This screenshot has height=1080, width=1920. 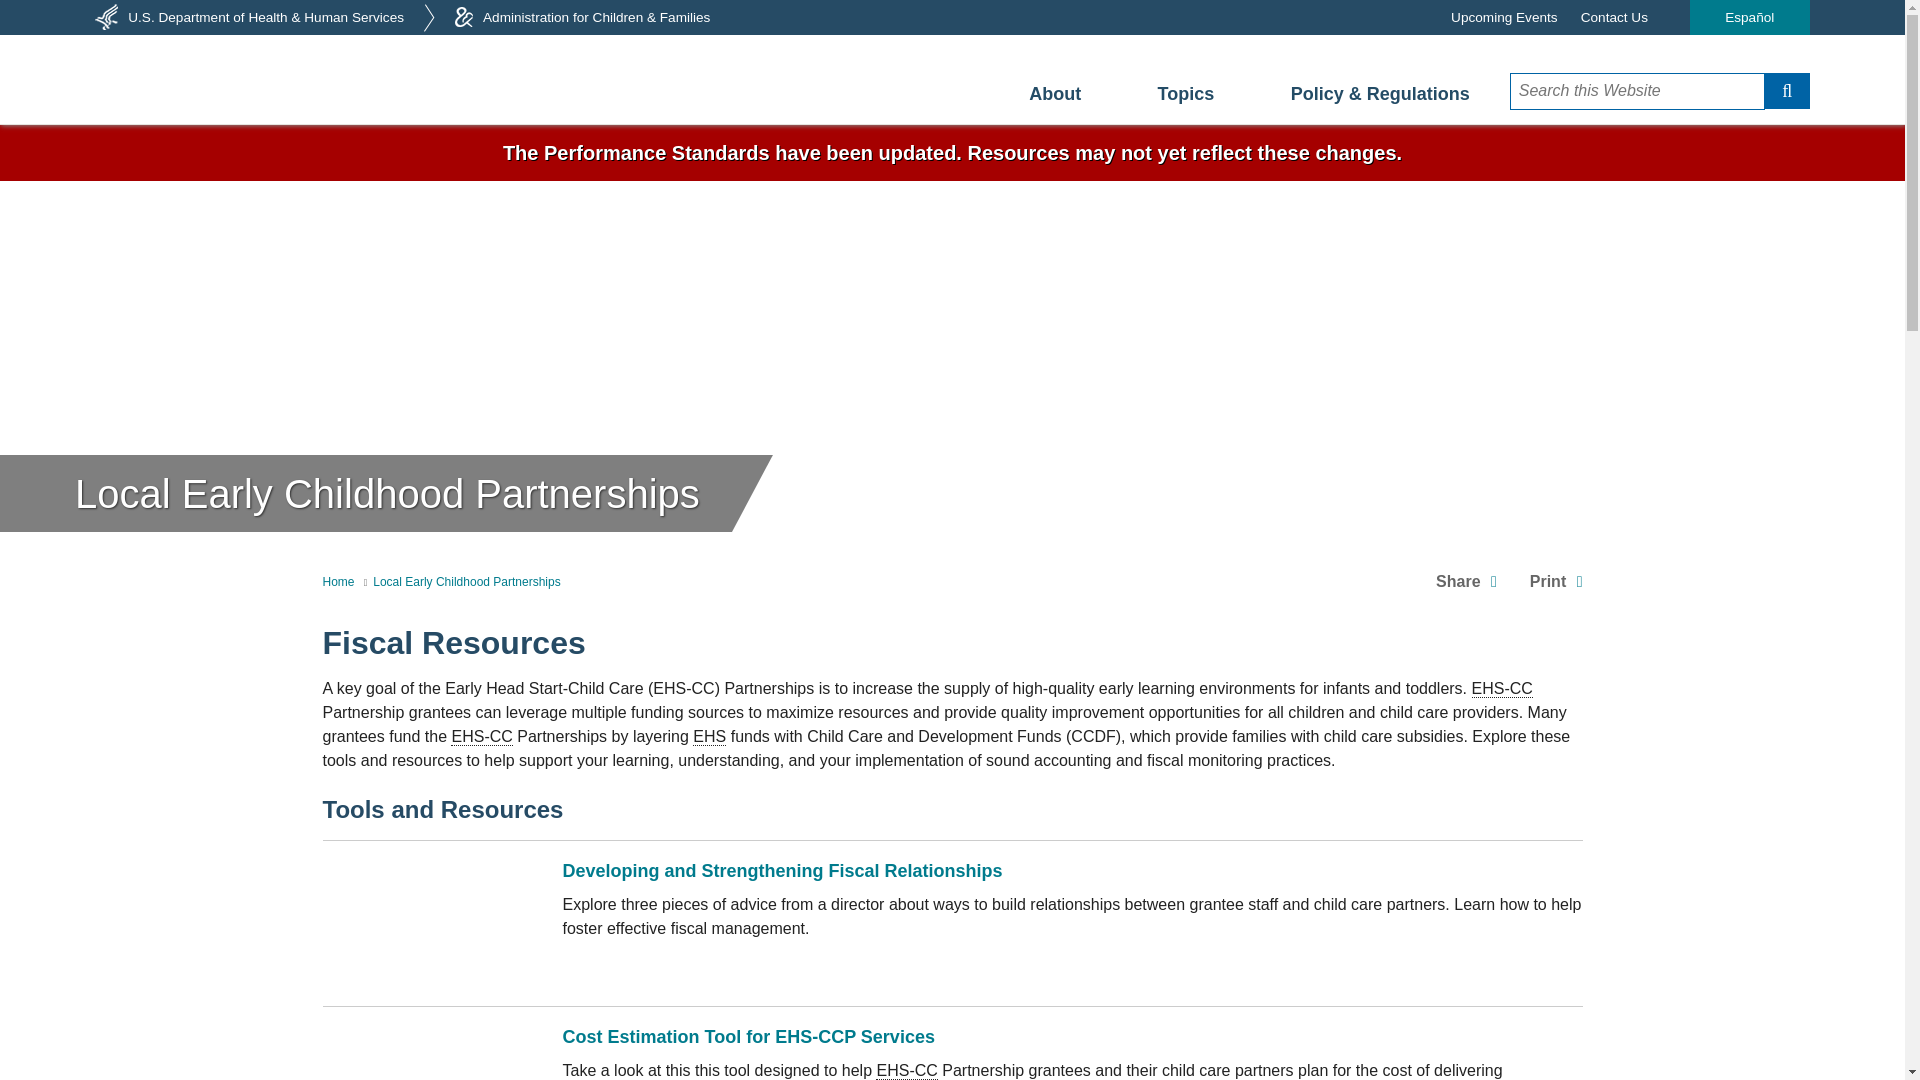 What do you see at coordinates (1054, 94) in the screenshot?
I see `About` at bounding box center [1054, 94].